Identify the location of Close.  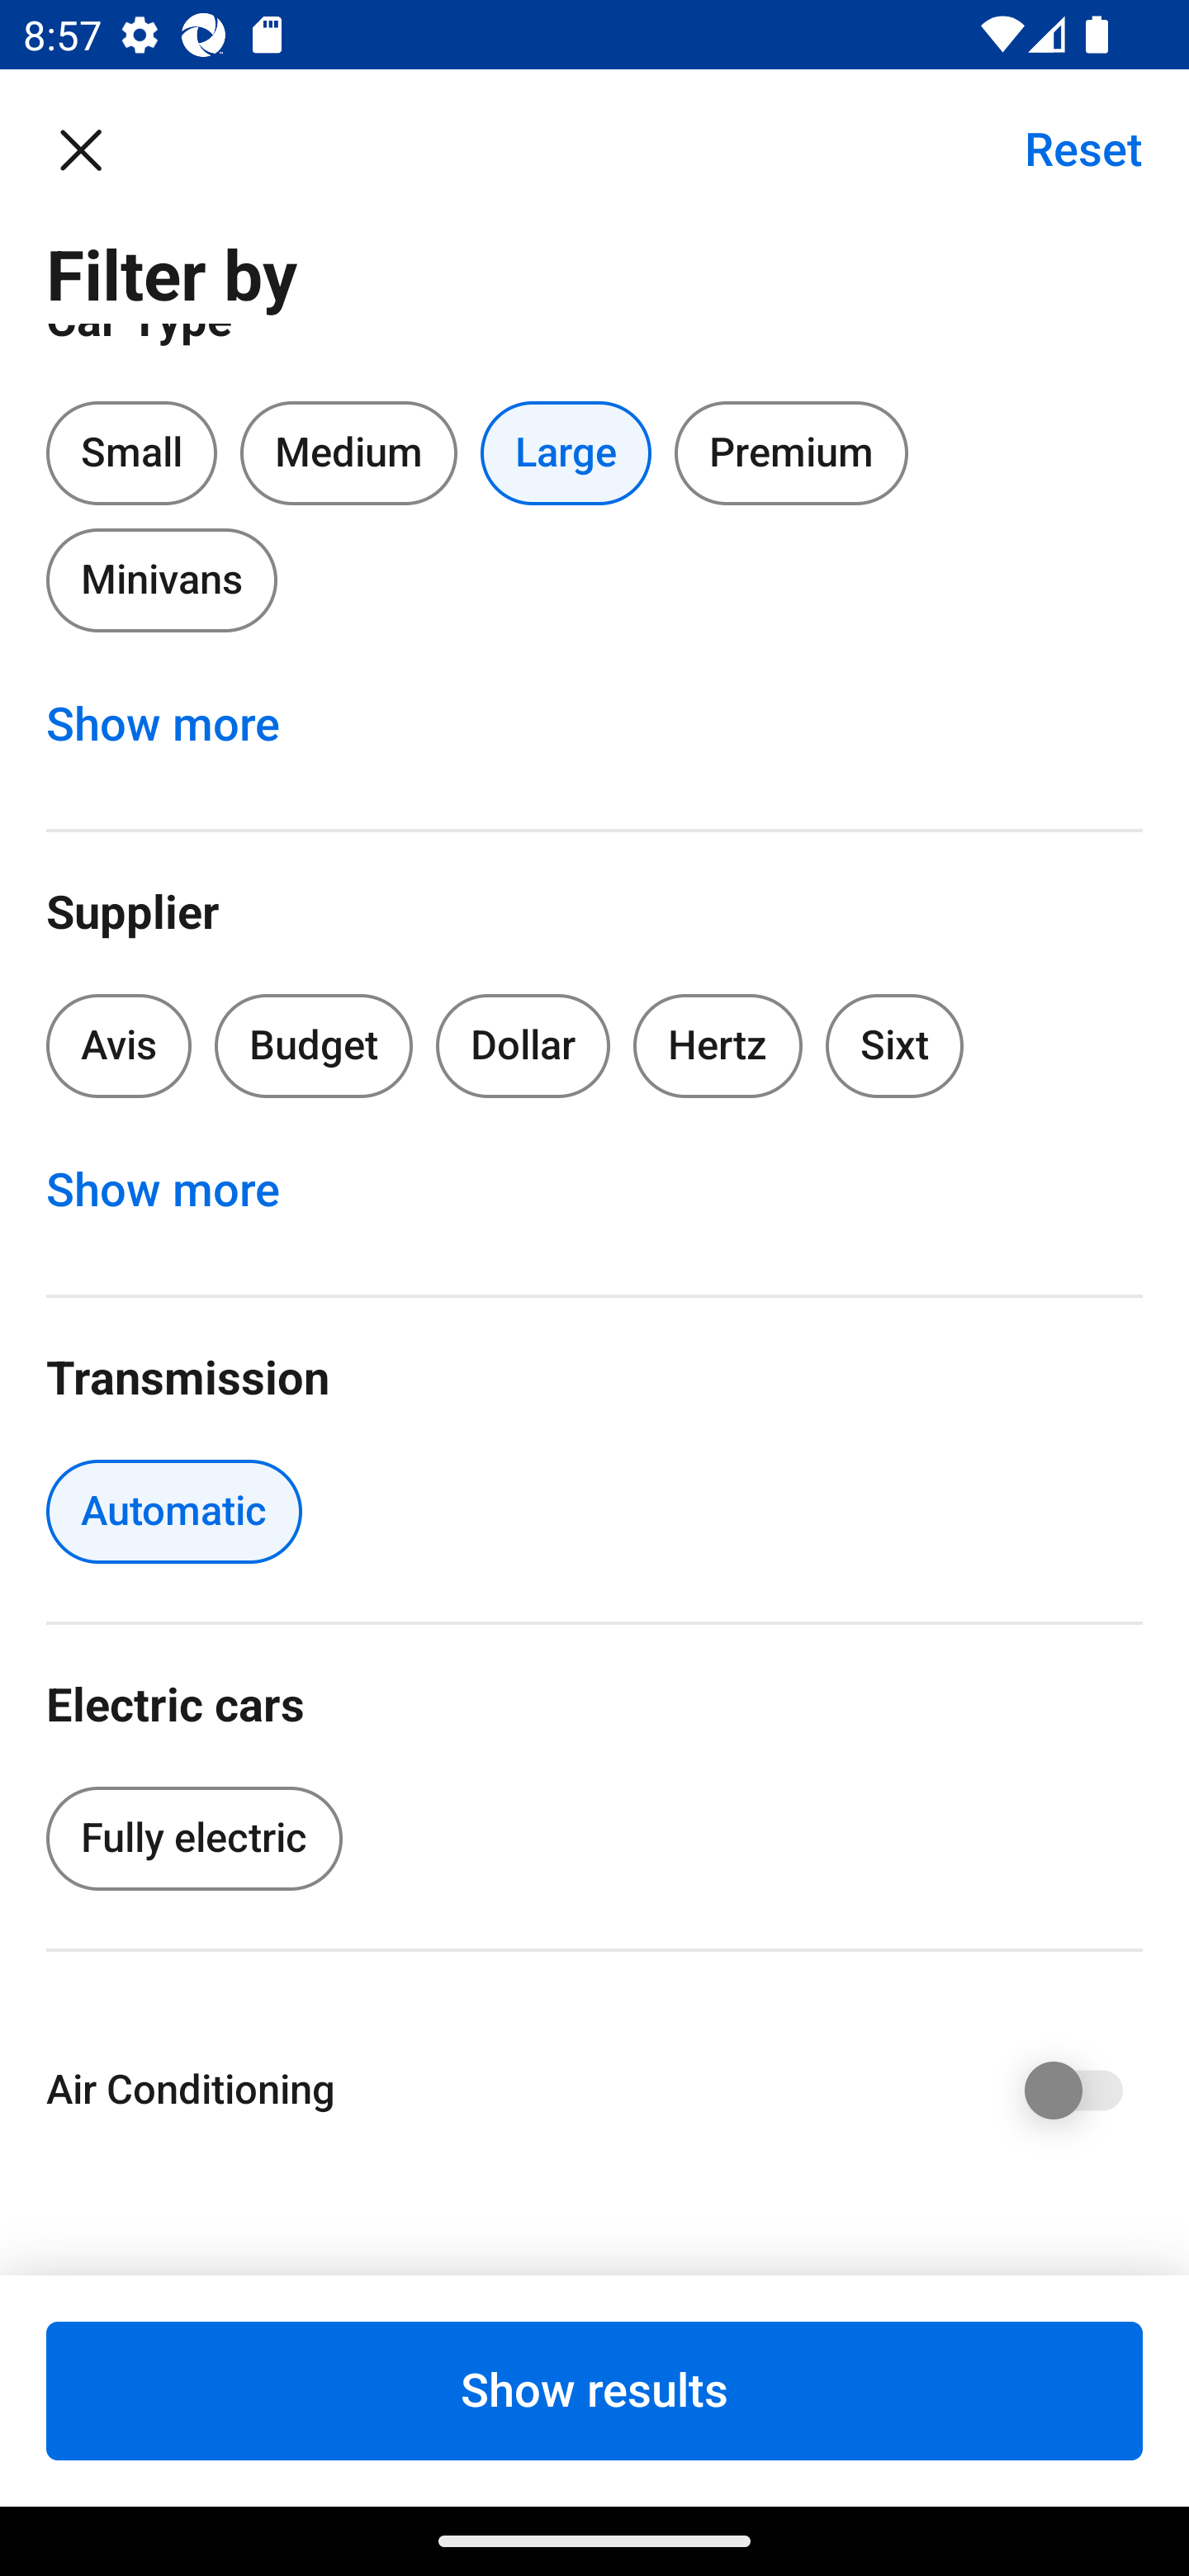
(97, 149).